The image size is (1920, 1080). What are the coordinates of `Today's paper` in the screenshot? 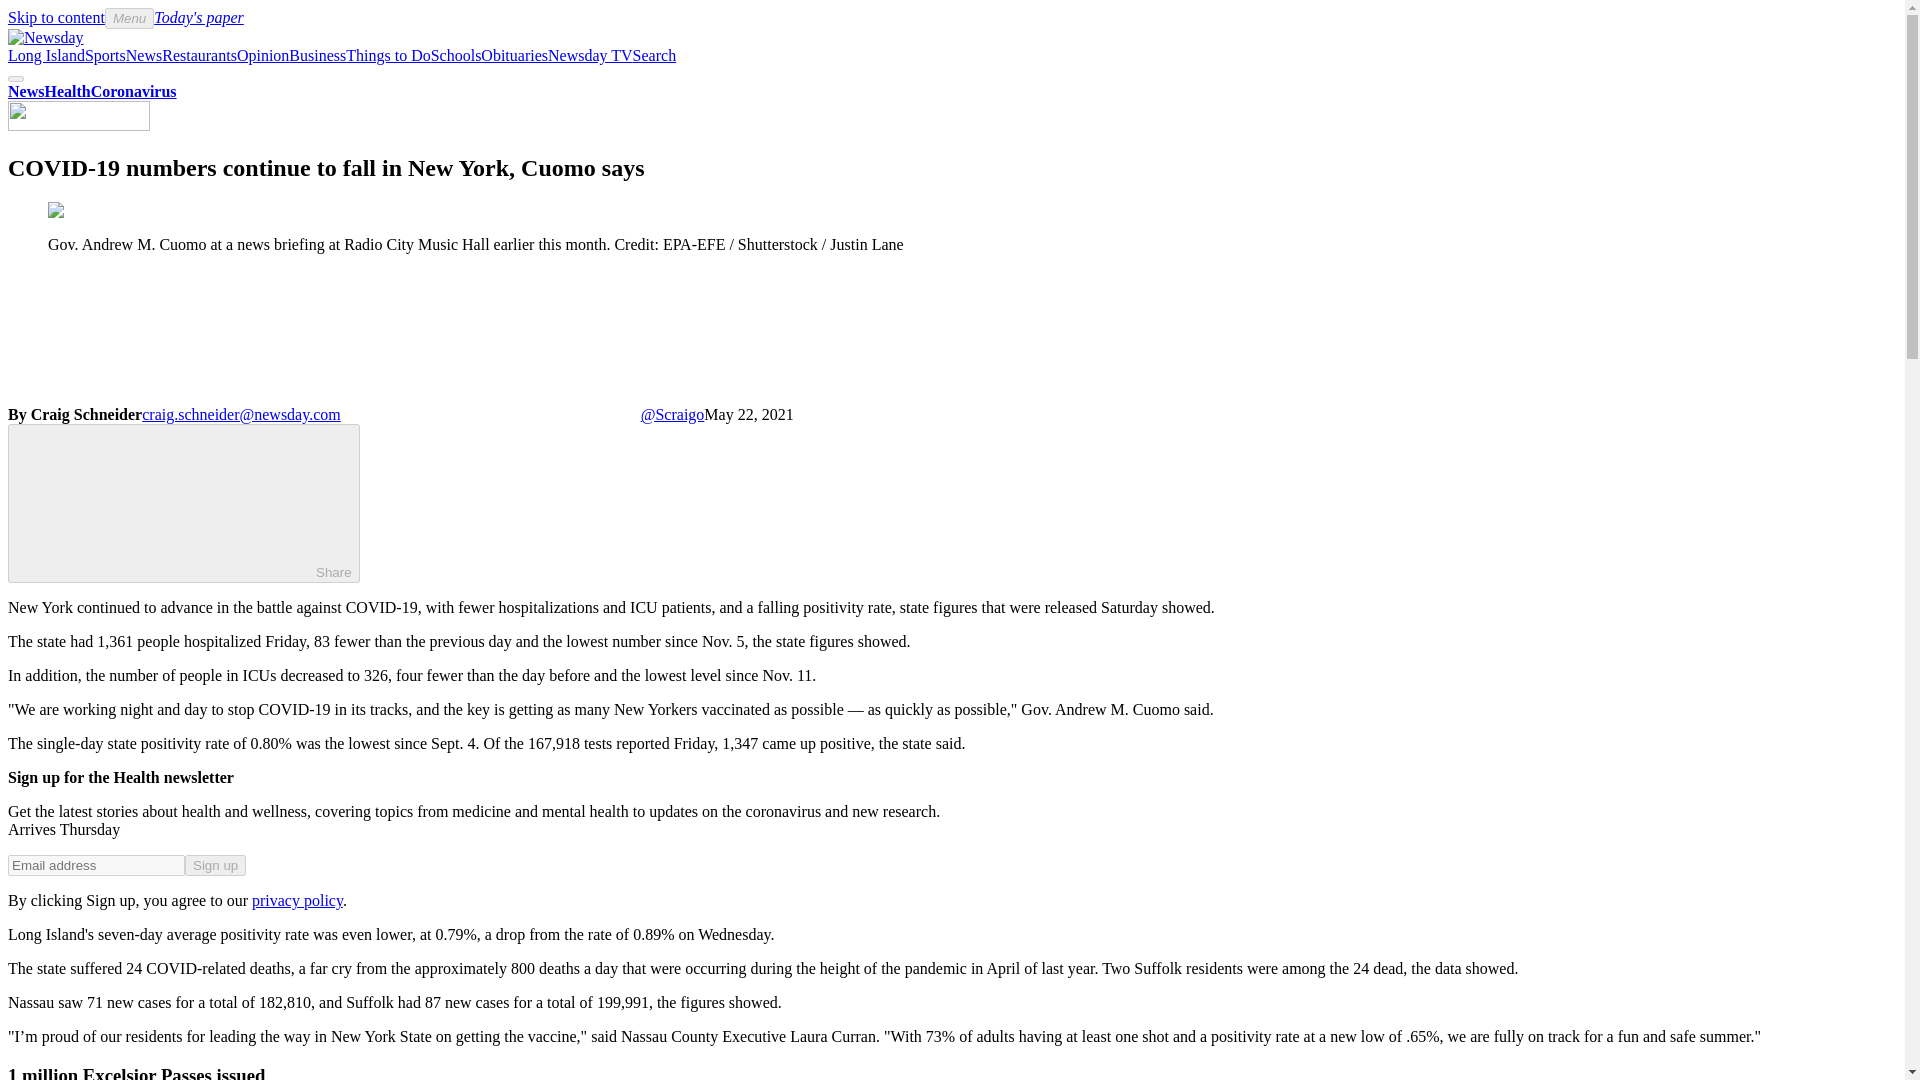 It's located at (198, 16).